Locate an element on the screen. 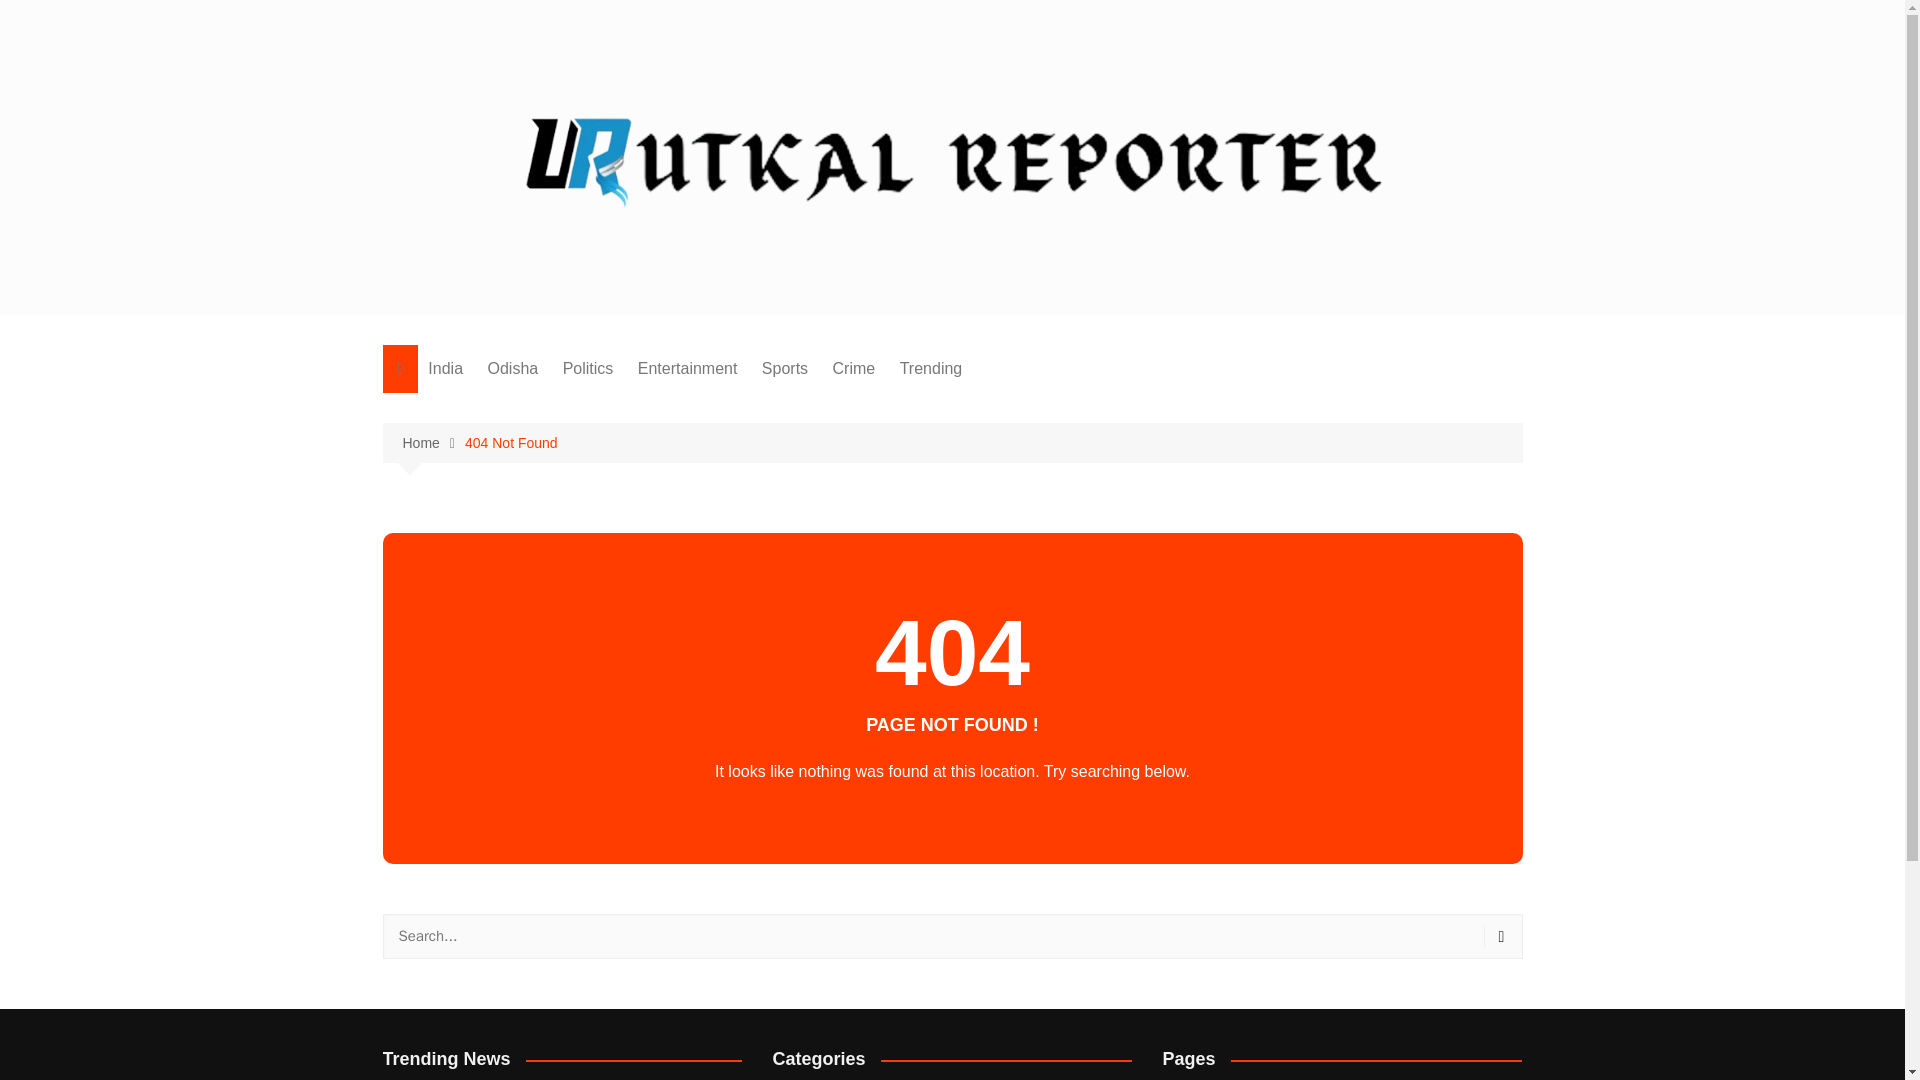 The width and height of the screenshot is (1920, 1080). India is located at coordinates (445, 368).